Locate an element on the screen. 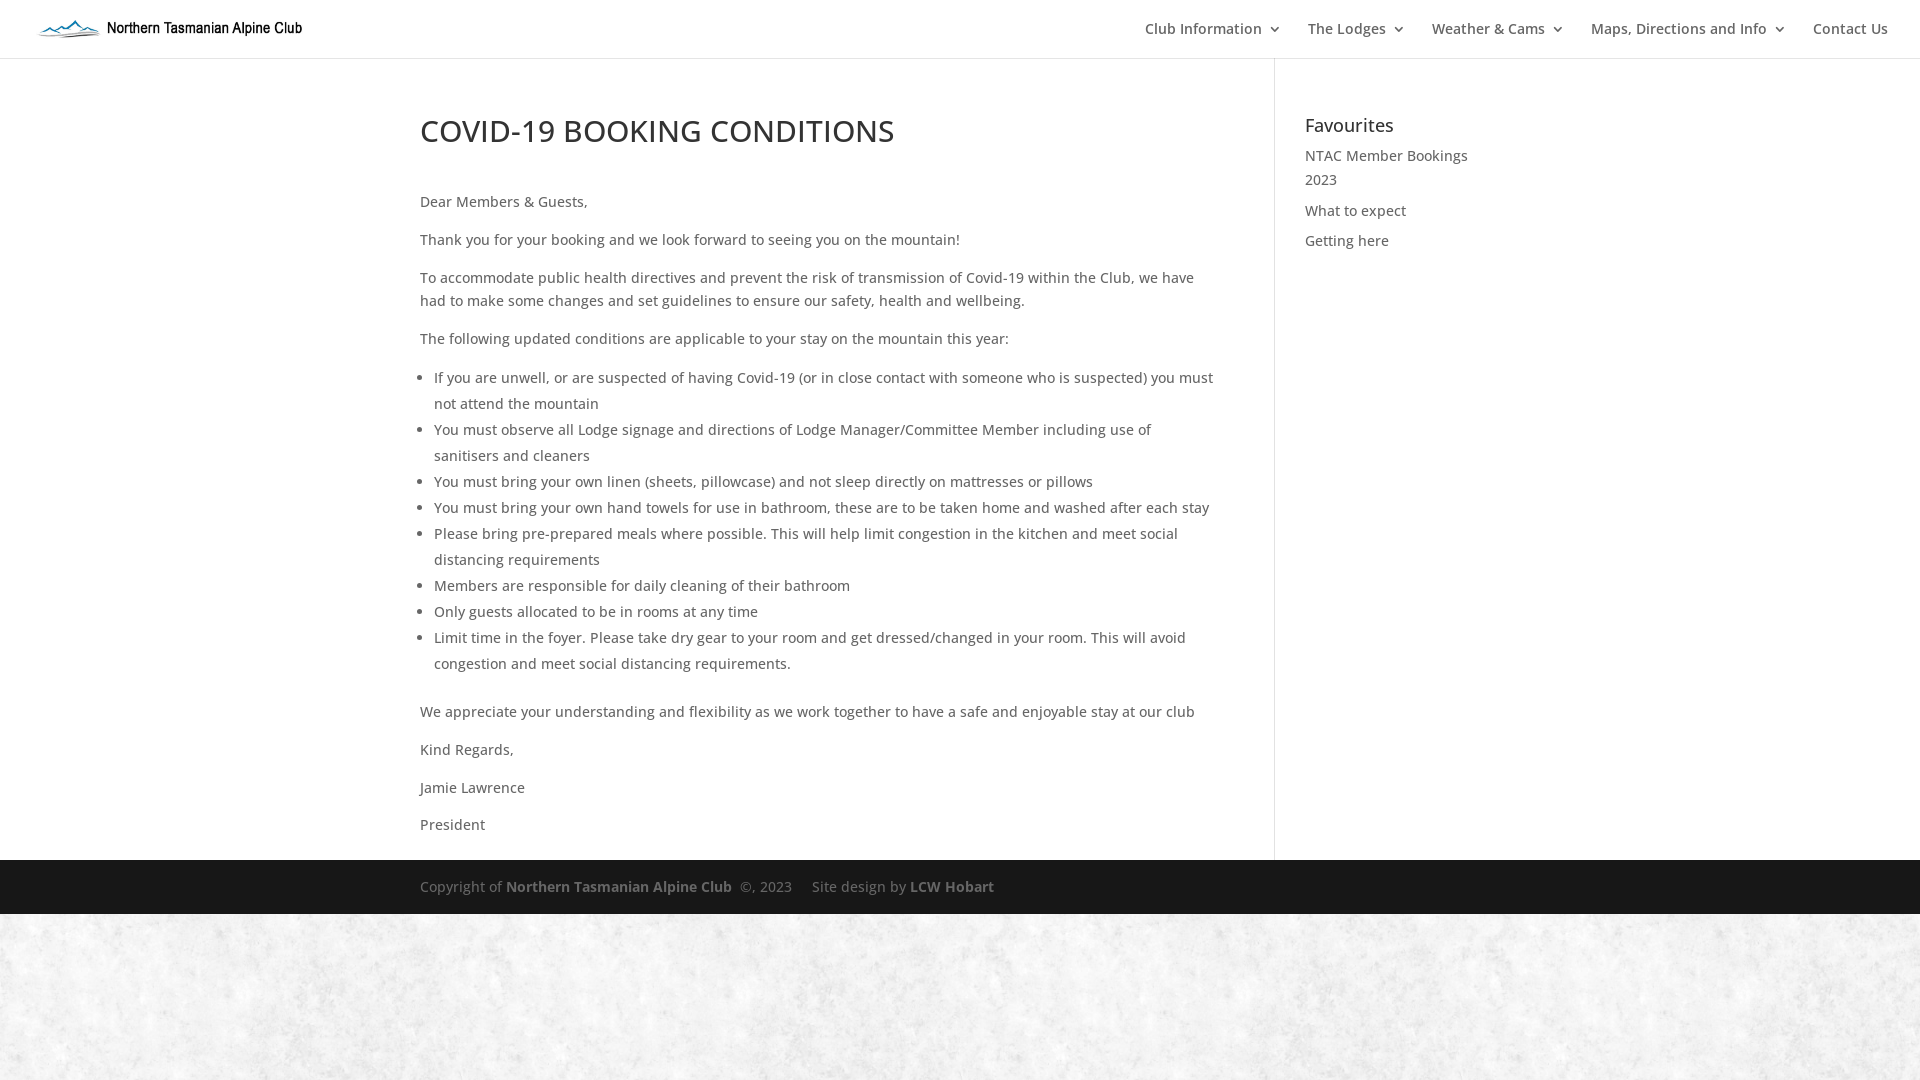 The image size is (1920, 1080). NTAC Member Bookings 2023 is located at coordinates (1386, 168).